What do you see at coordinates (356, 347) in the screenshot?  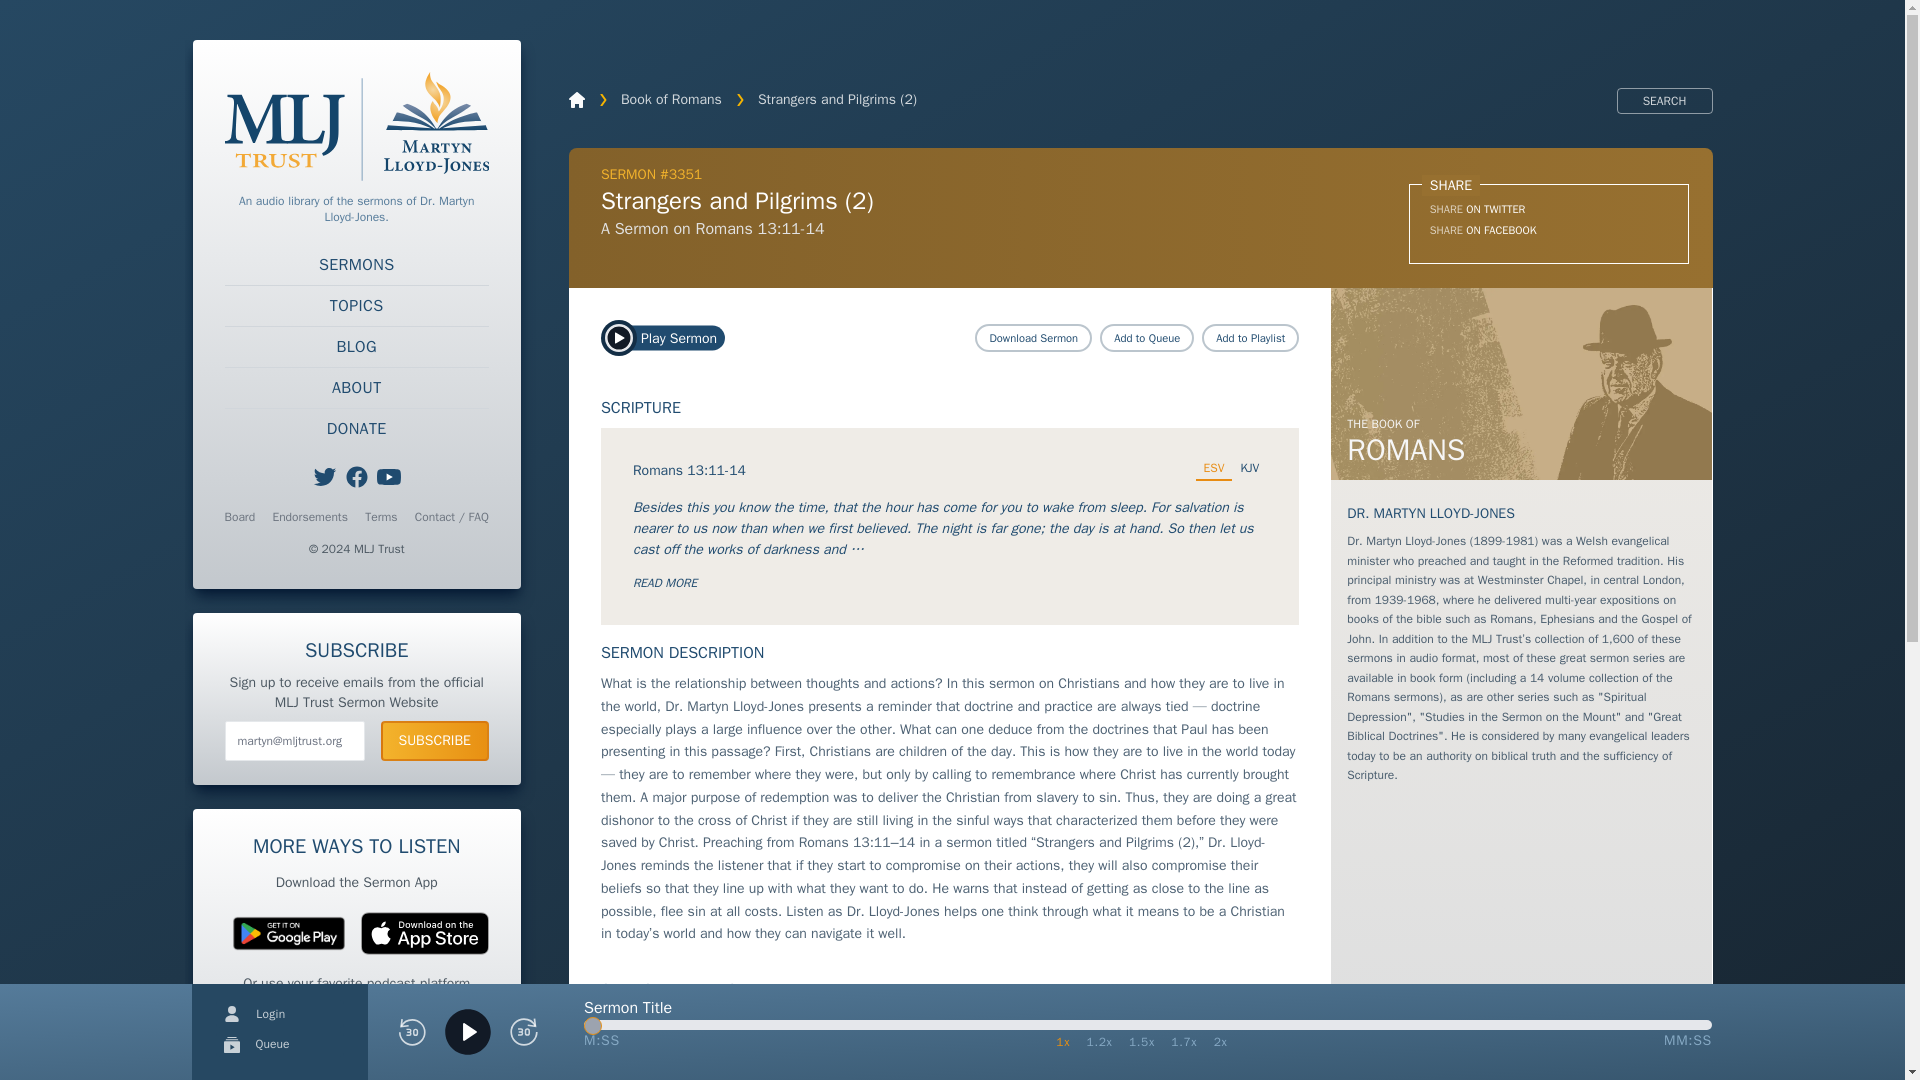 I see `BLOG` at bounding box center [356, 347].